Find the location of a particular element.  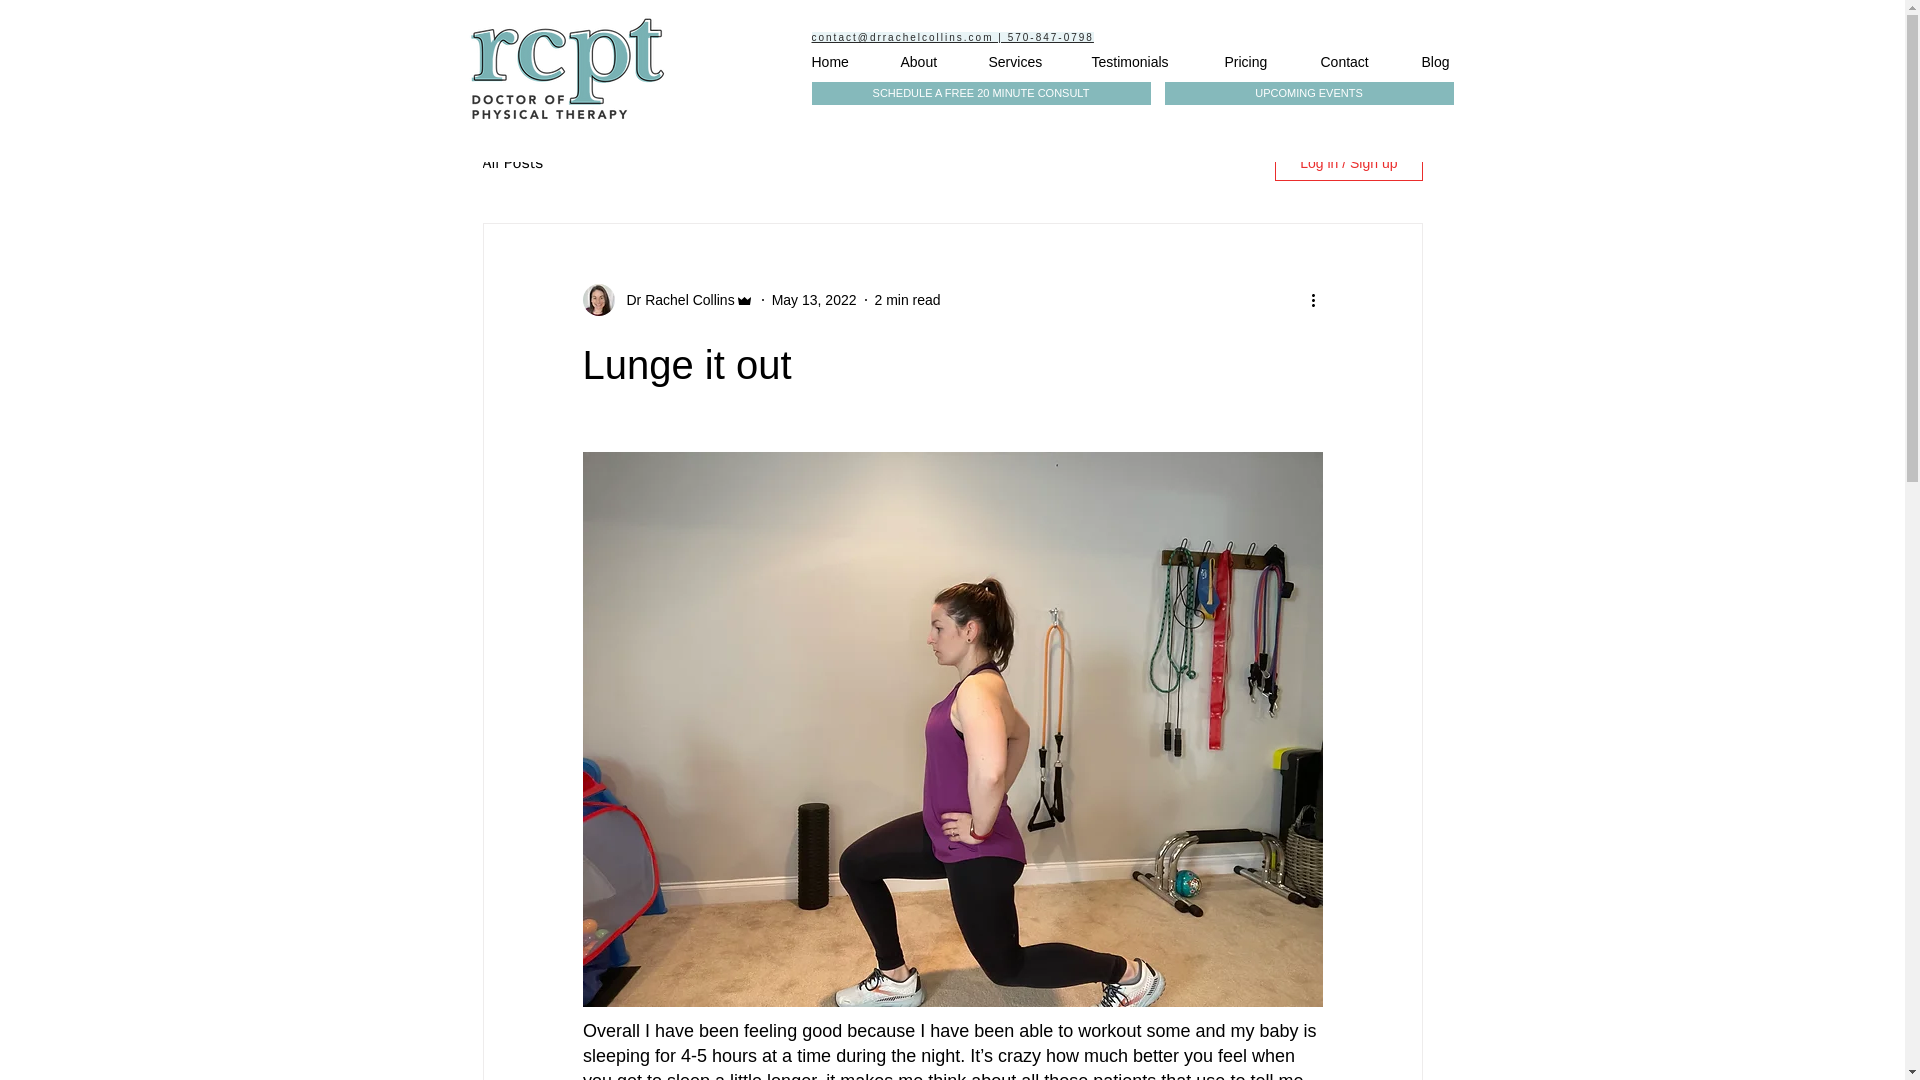

All Posts is located at coordinates (512, 162).